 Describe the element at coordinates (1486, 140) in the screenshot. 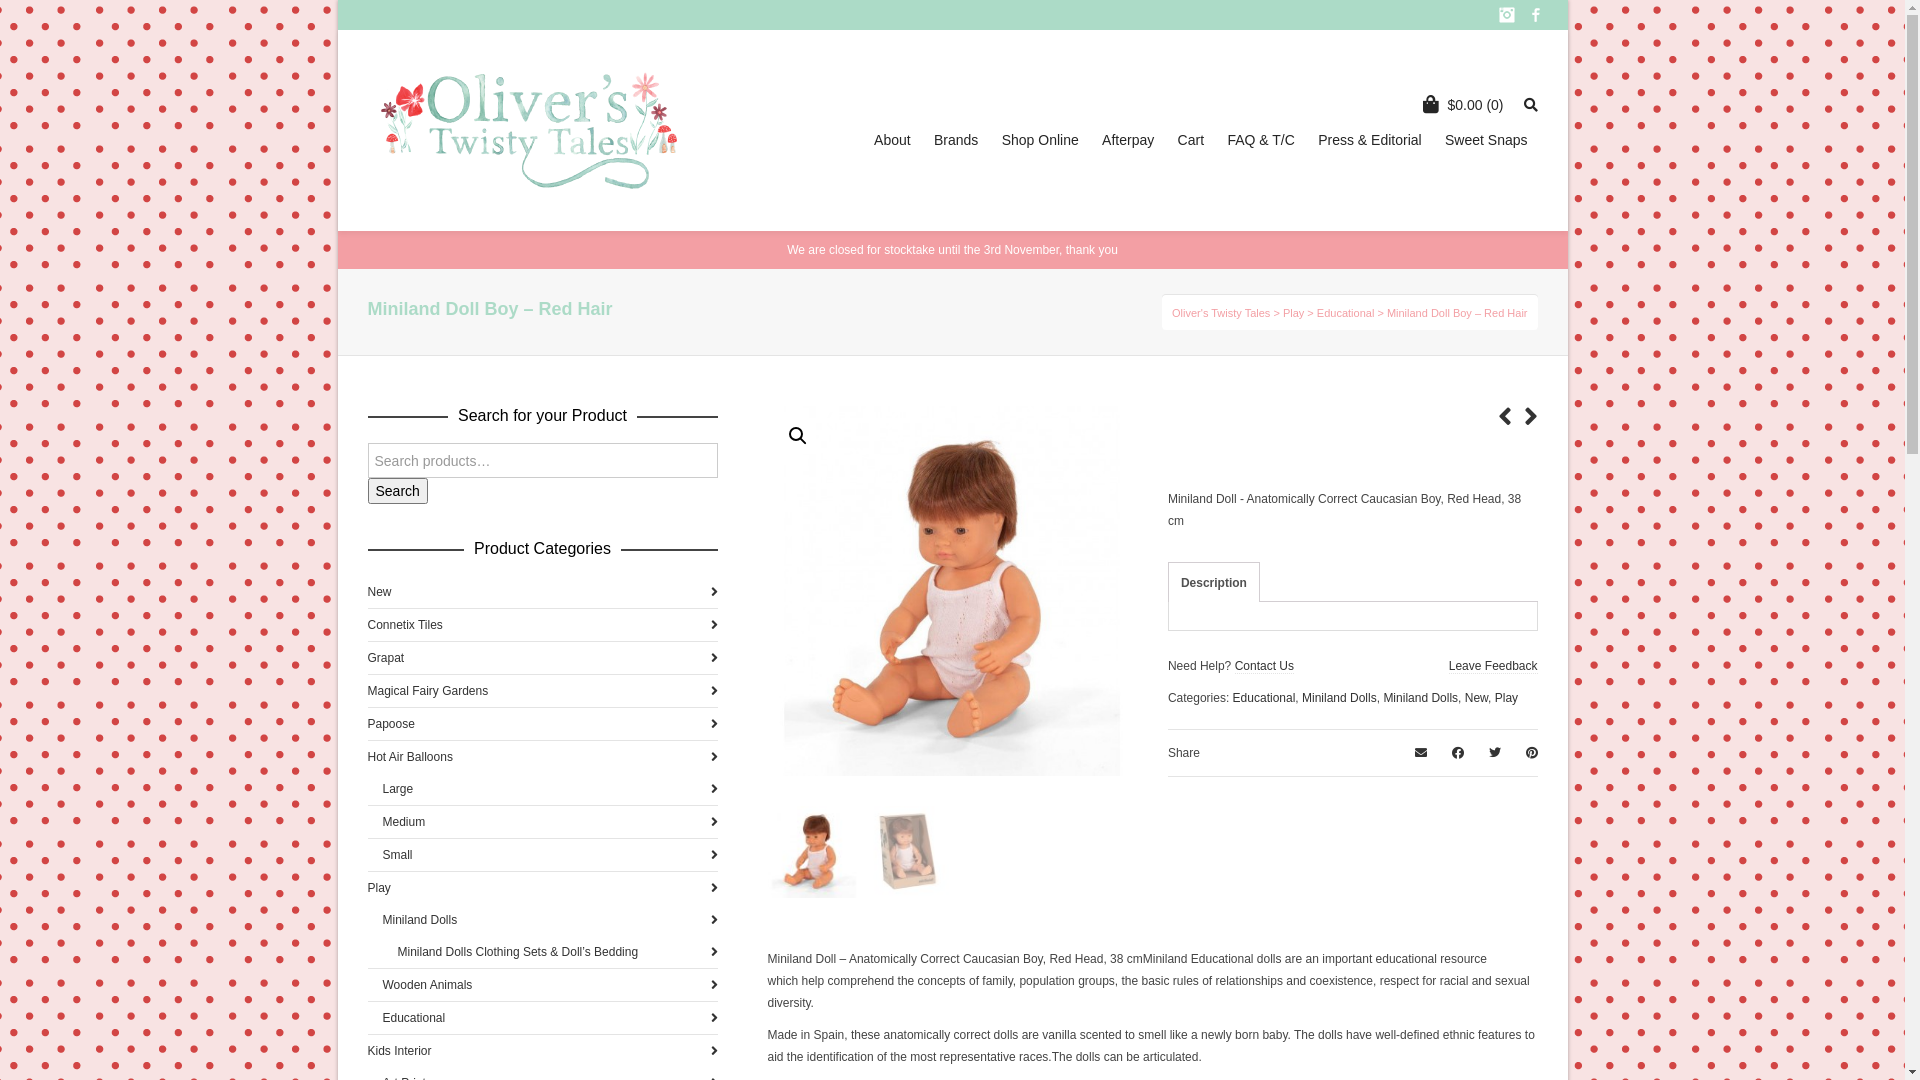

I see `Sweet Snaps` at that location.